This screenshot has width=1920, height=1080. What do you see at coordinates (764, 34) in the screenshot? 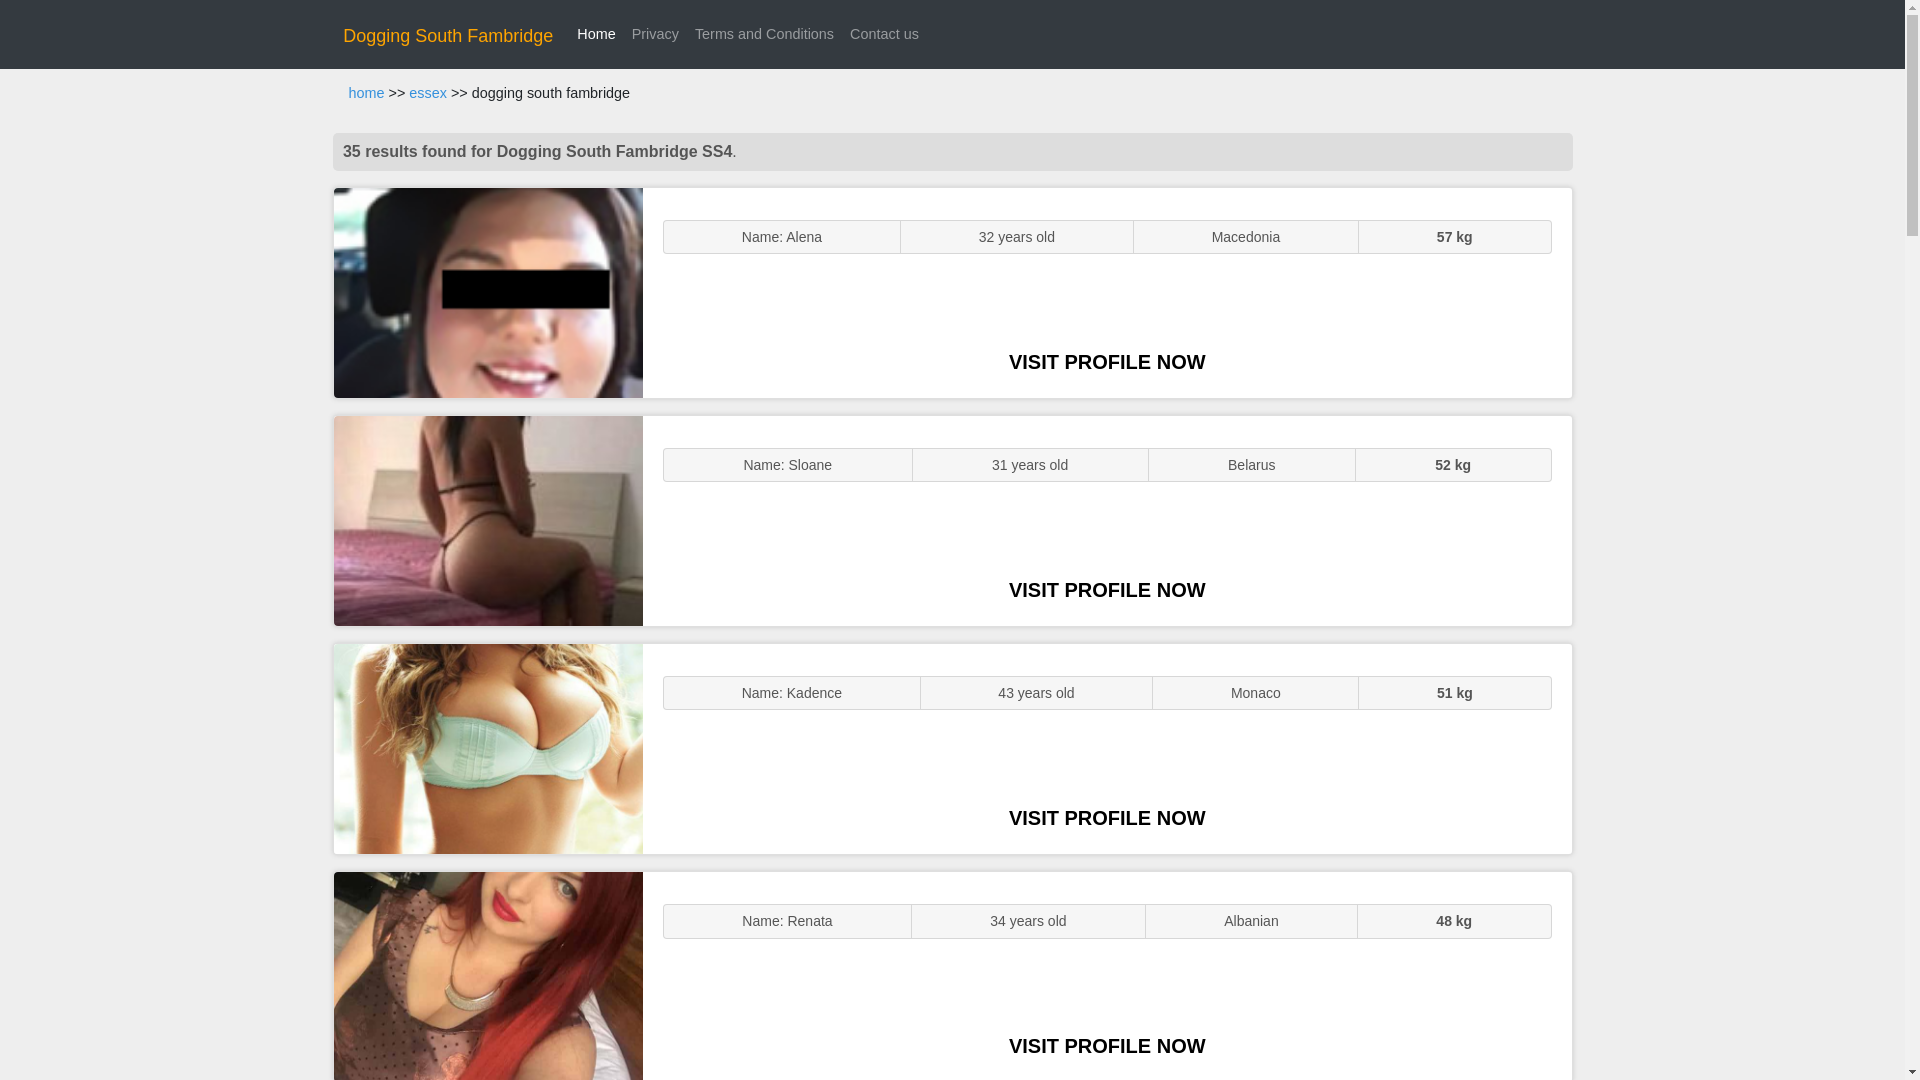
I see `Terms and Conditions` at bounding box center [764, 34].